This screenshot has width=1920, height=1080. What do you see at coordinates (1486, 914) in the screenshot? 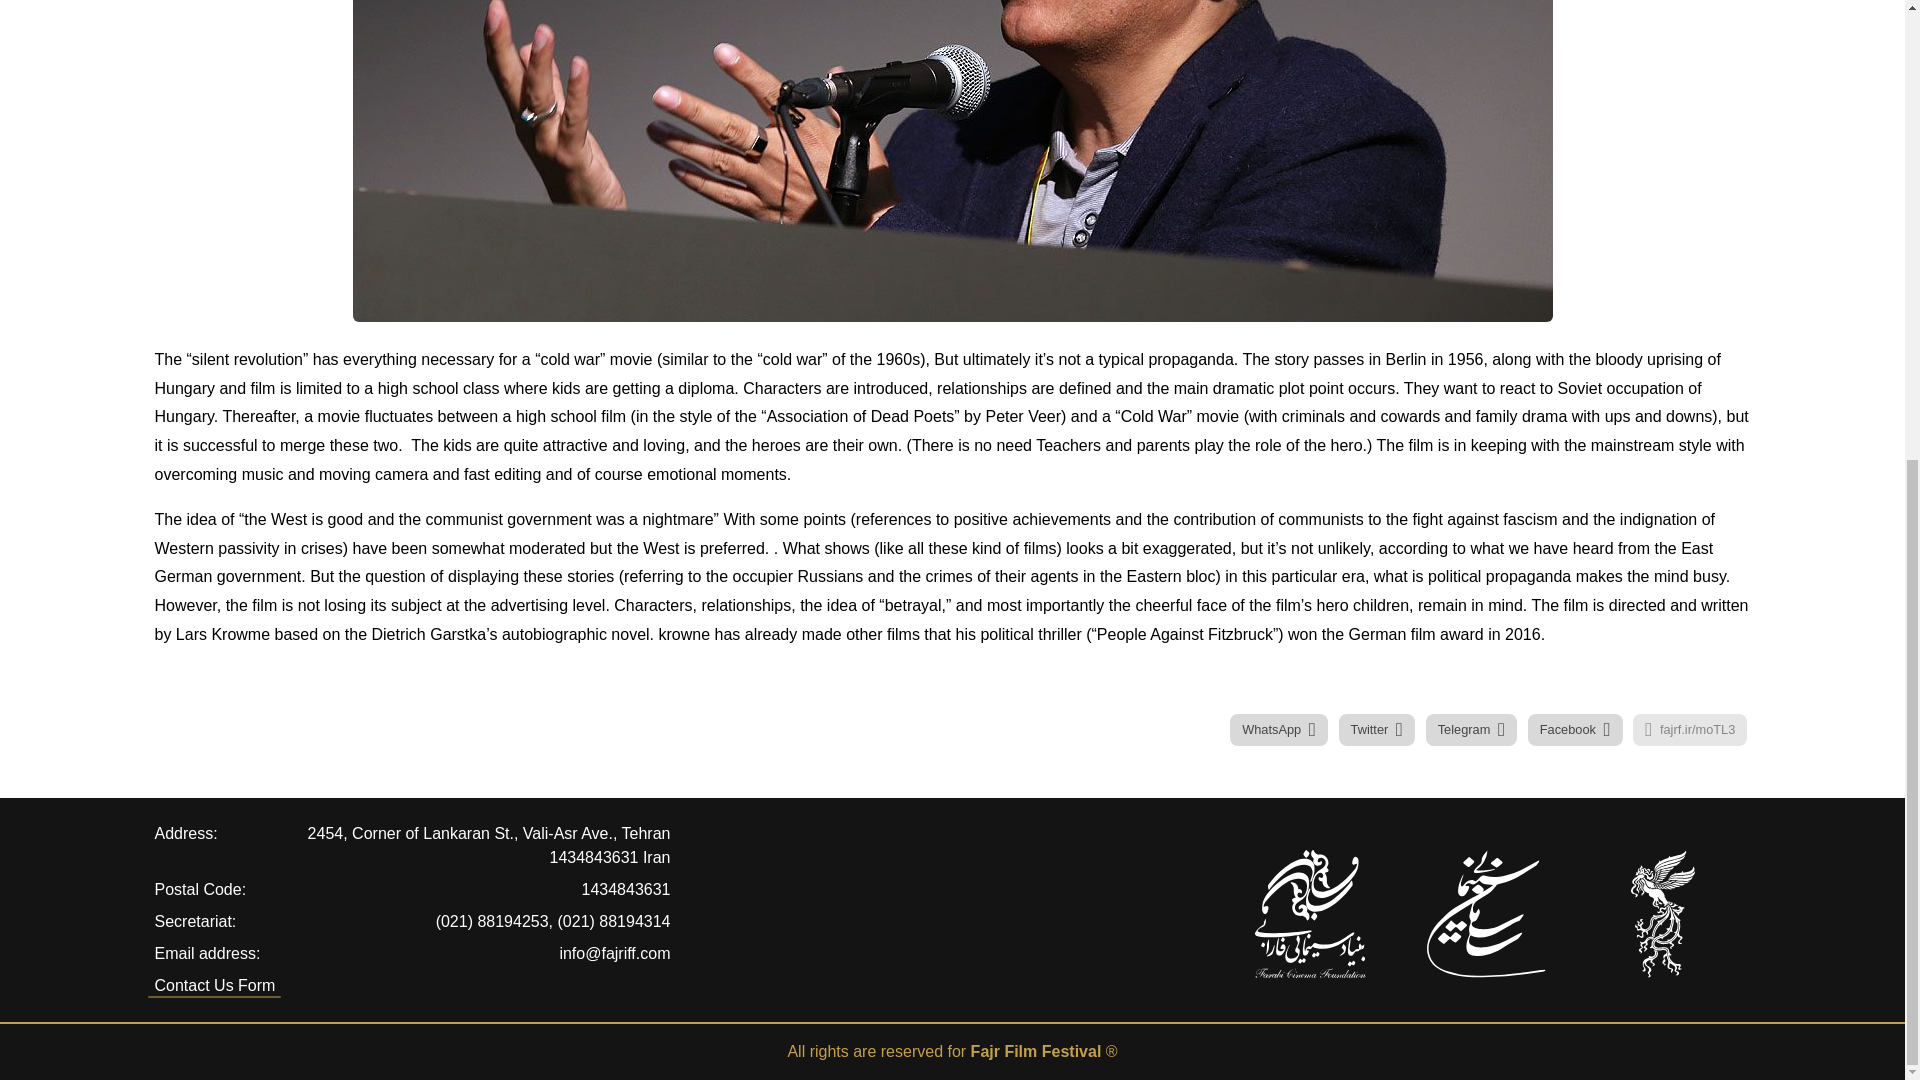
I see `Iranian Organization of Cinema and Audiovisual Affairs` at bounding box center [1486, 914].